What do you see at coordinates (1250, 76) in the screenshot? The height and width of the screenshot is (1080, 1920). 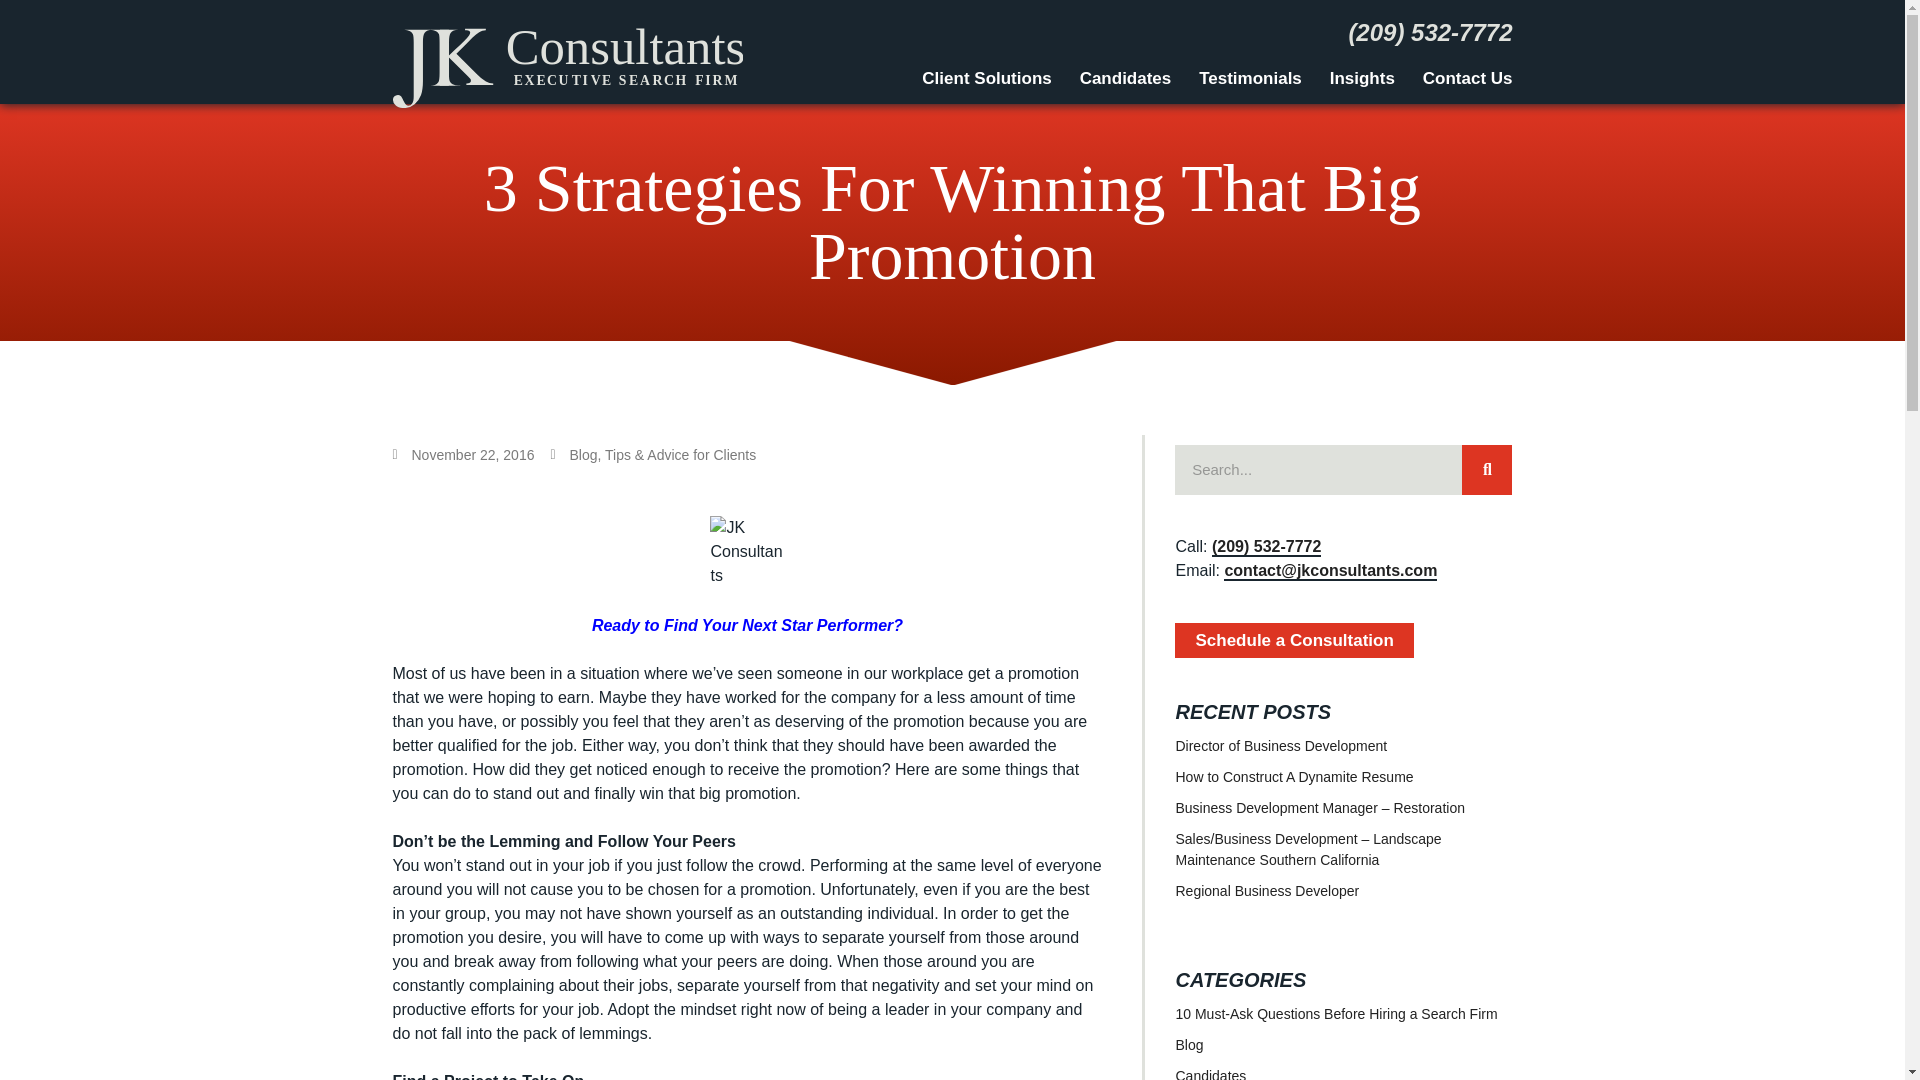 I see `Testimonials` at bounding box center [1250, 76].